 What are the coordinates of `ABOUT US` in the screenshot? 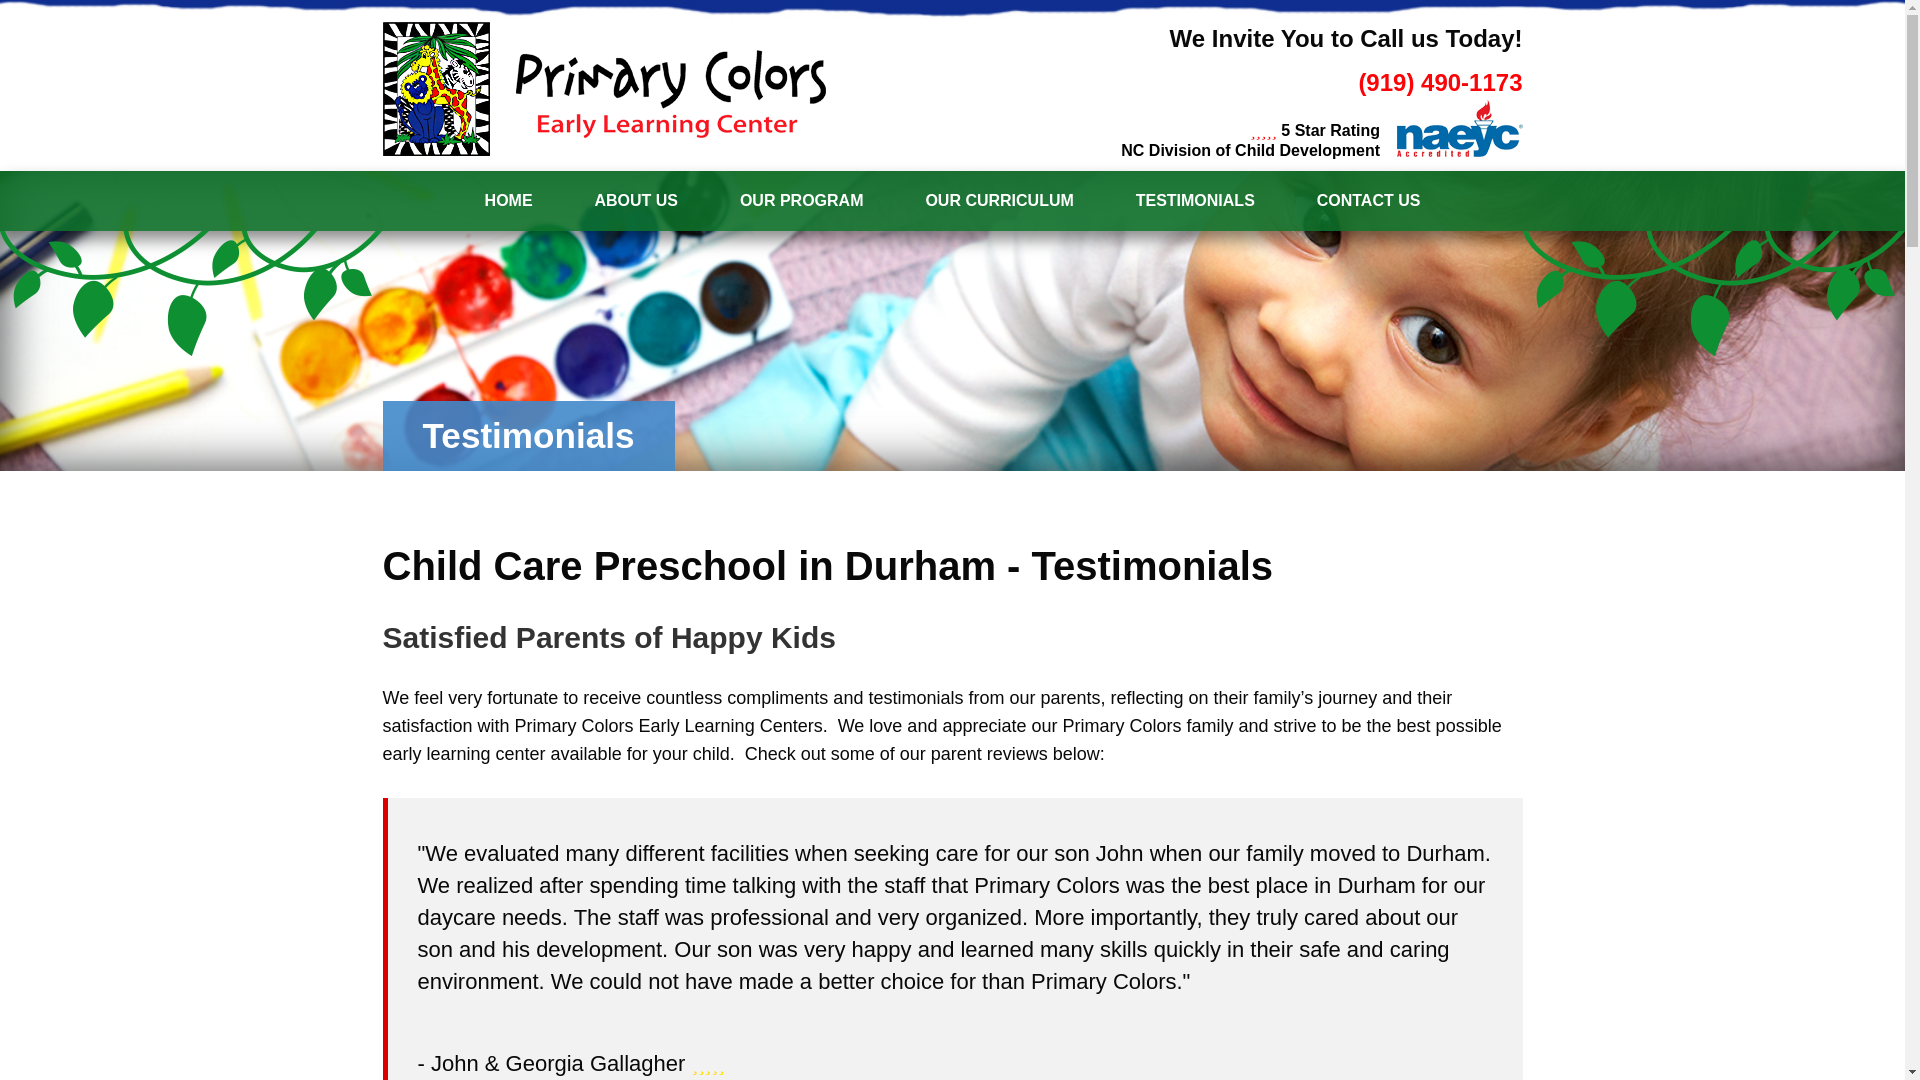 It's located at (635, 200).